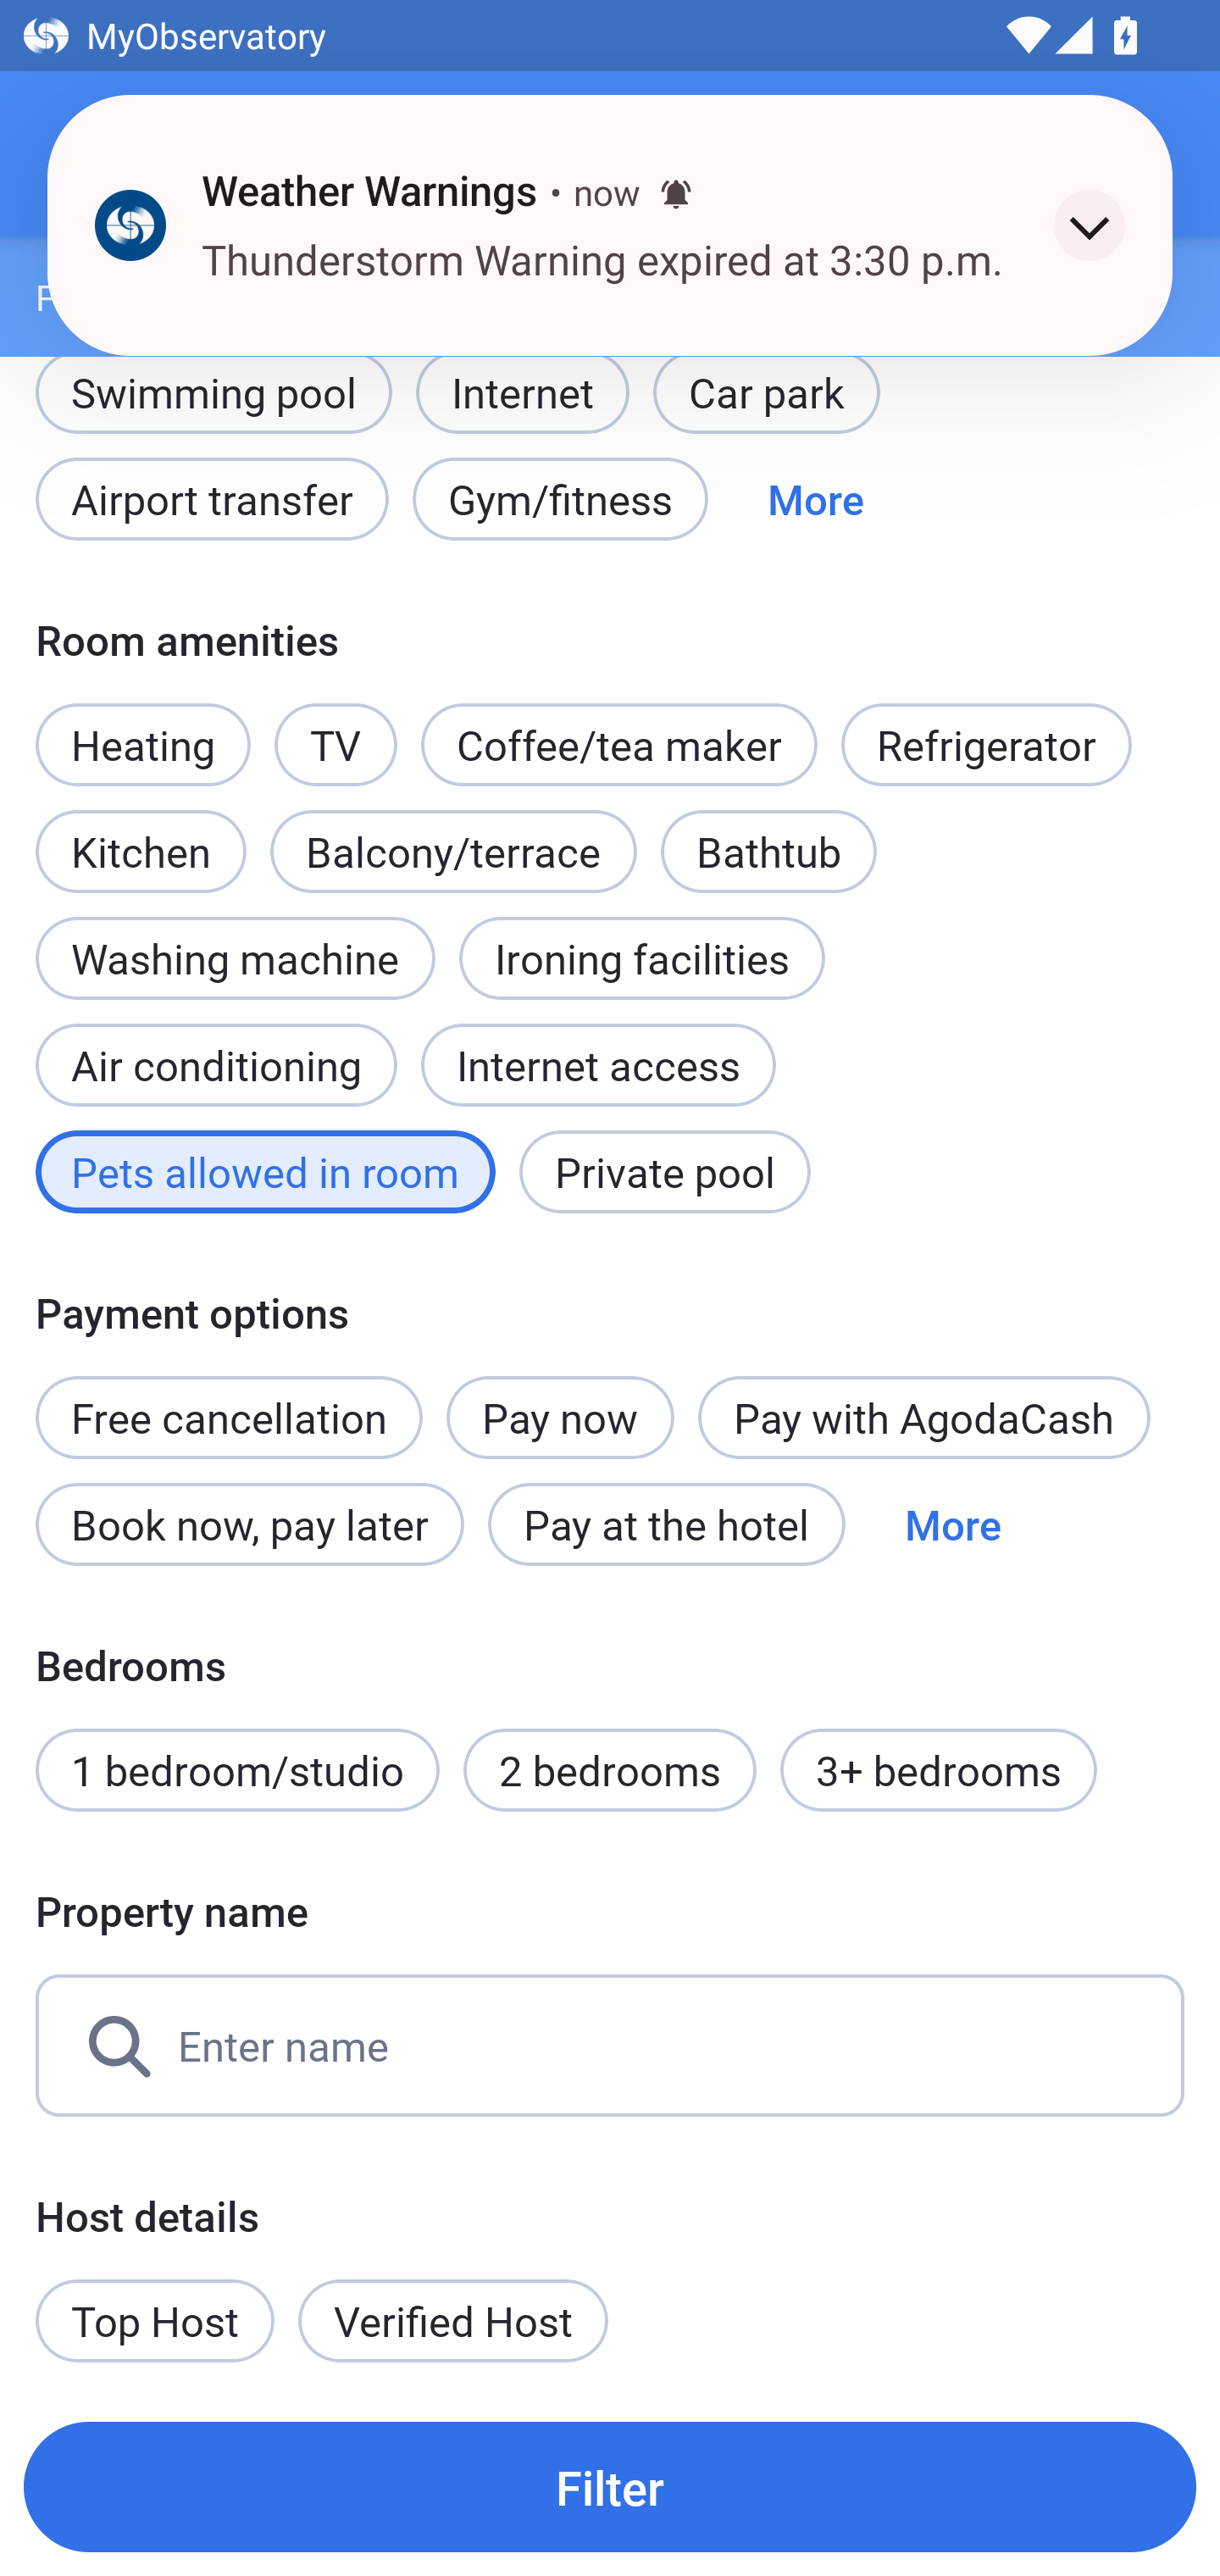  What do you see at coordinates (641, 958) in the screenshot?
I see `Ironing facilities` at bounding box center [641, 958].